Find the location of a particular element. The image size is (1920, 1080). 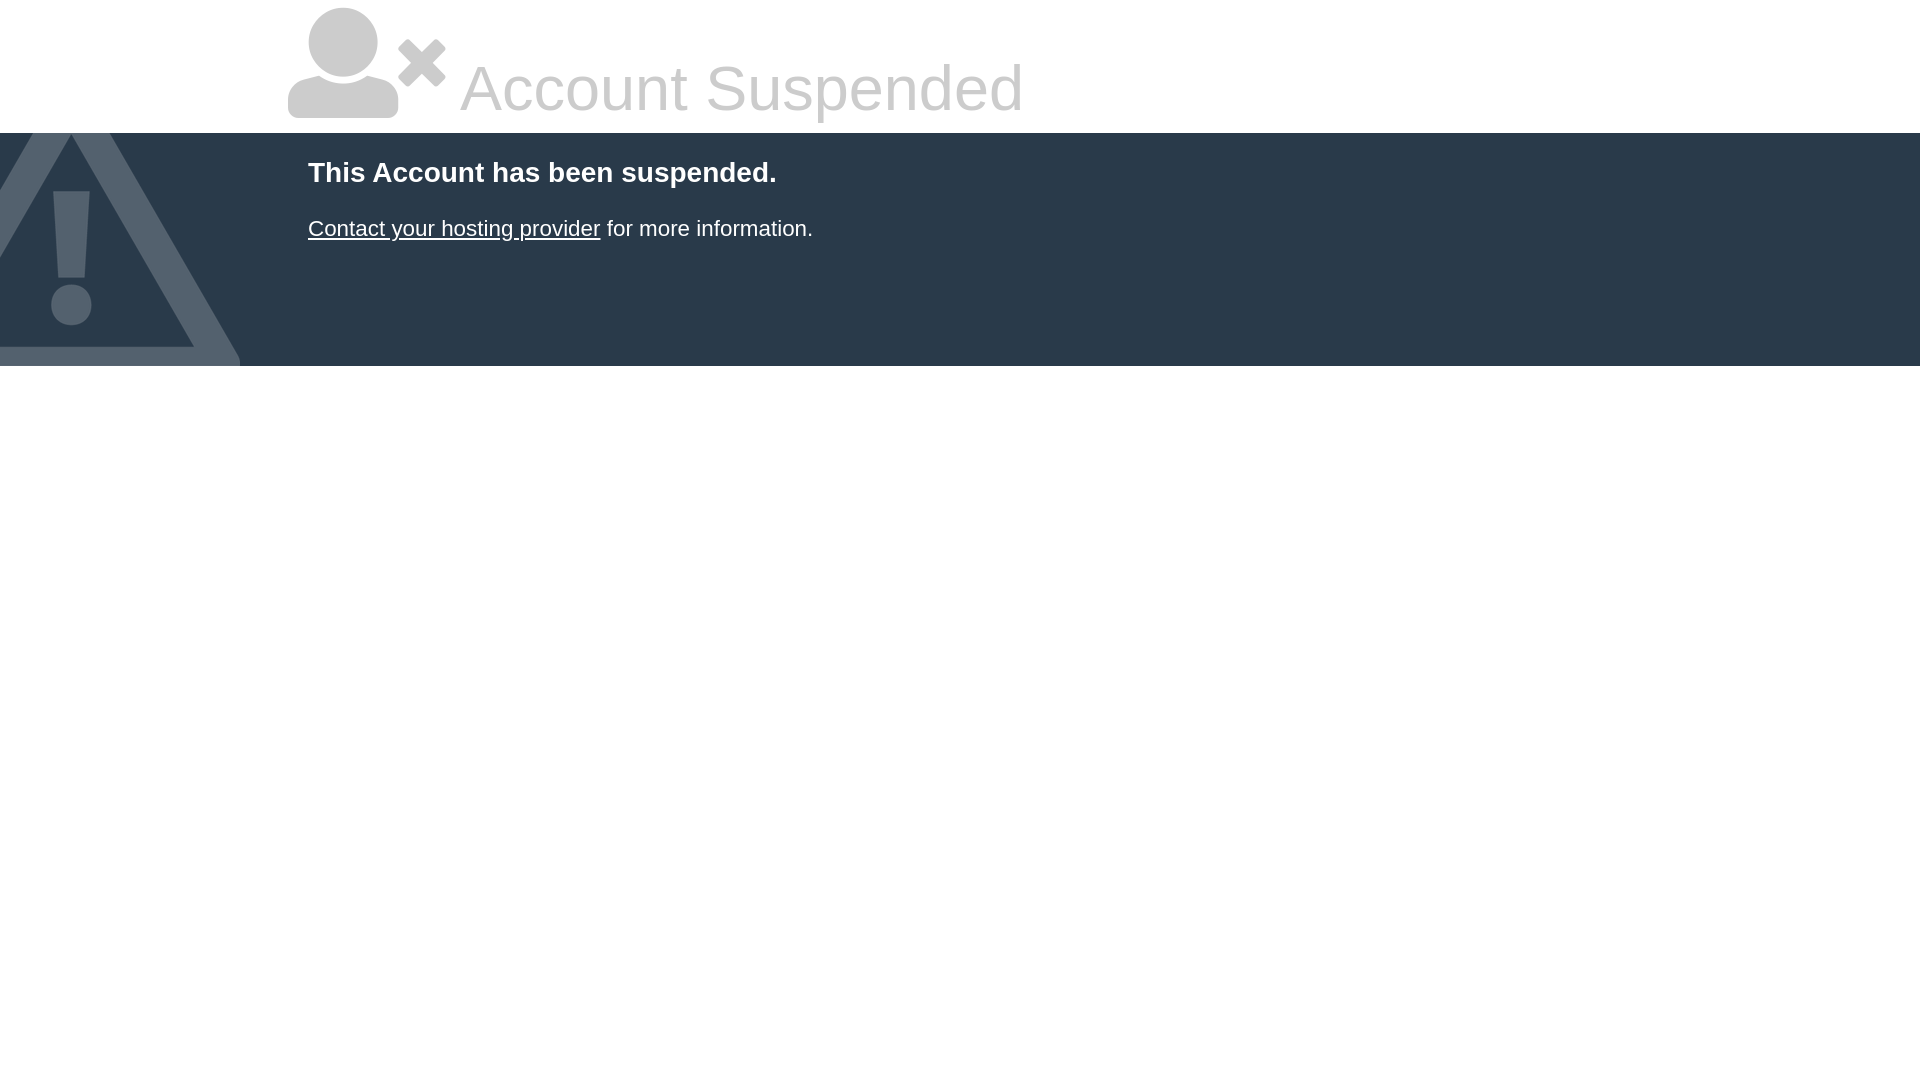

Contact your hosting provider is located at coordinates (454, 228).